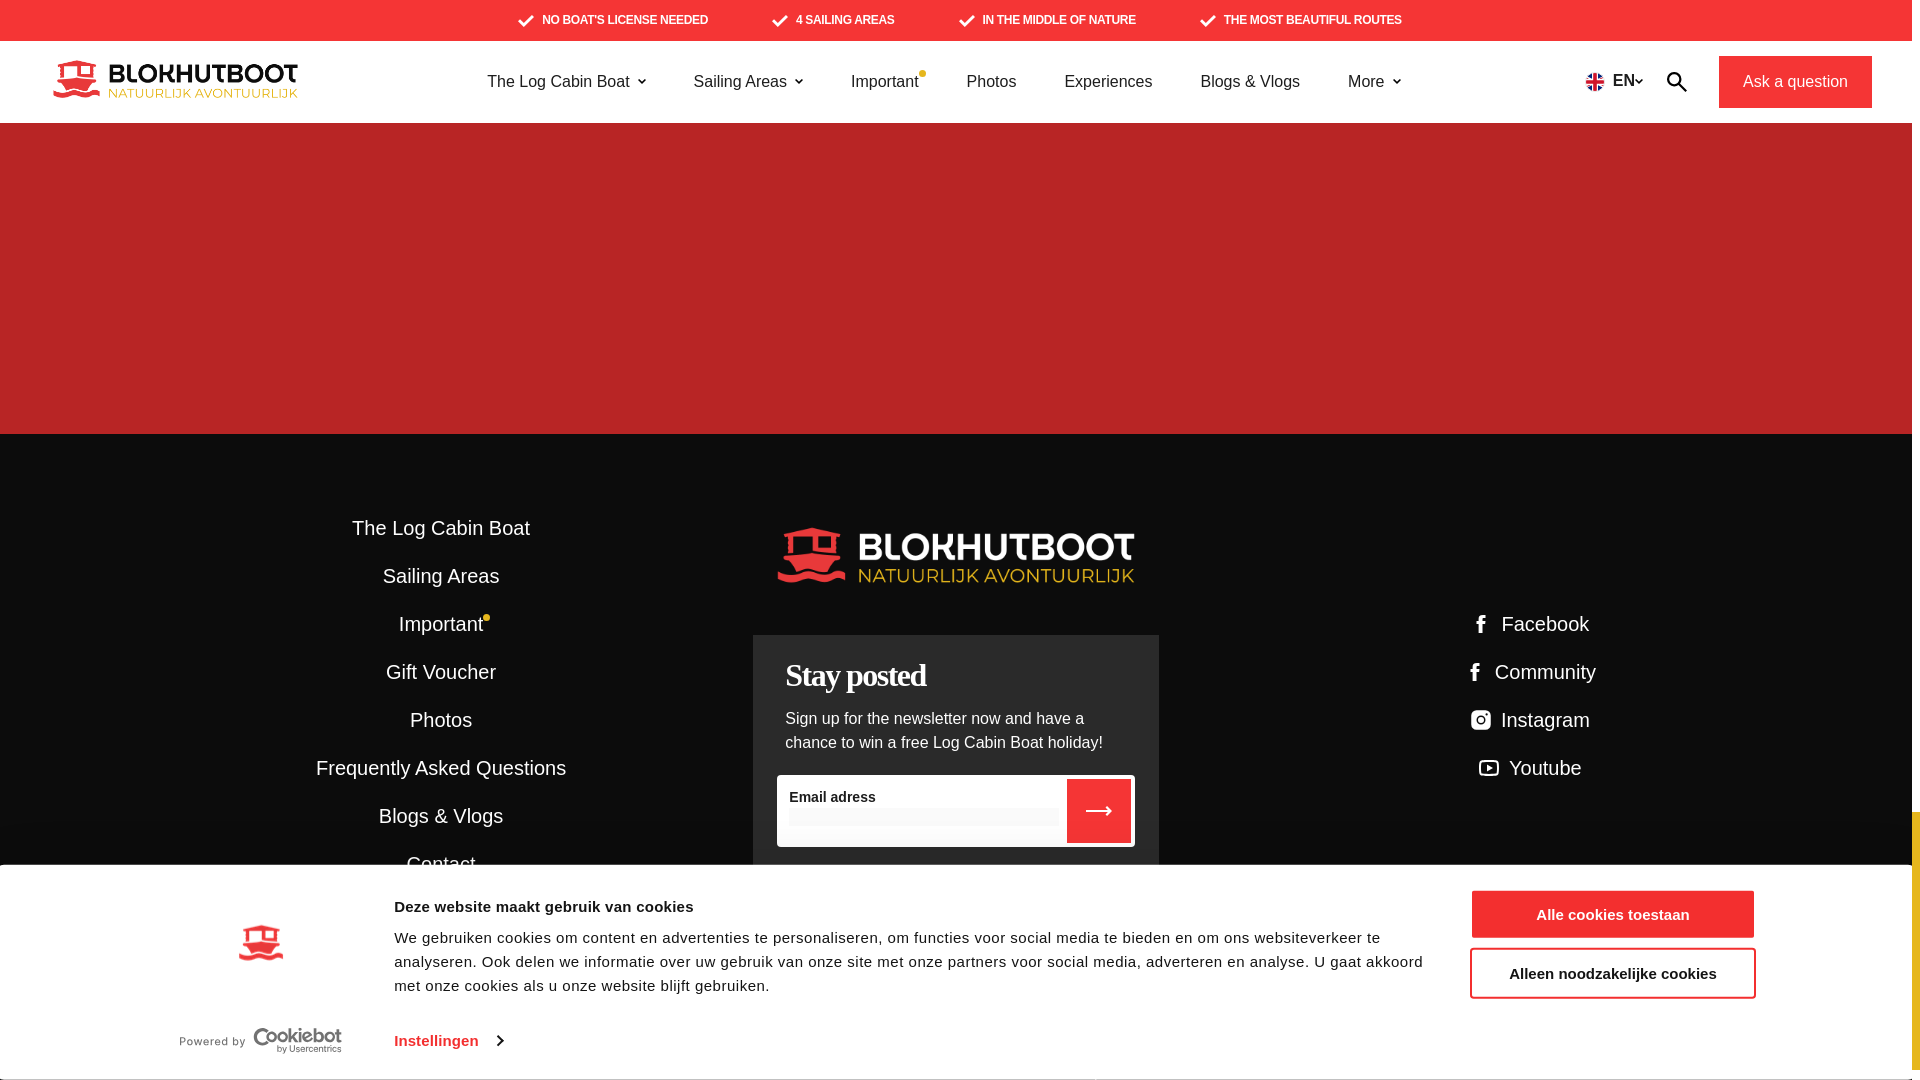 This screenshot has height=1080, width=1920. I want to click on h, so click(1098, 810).